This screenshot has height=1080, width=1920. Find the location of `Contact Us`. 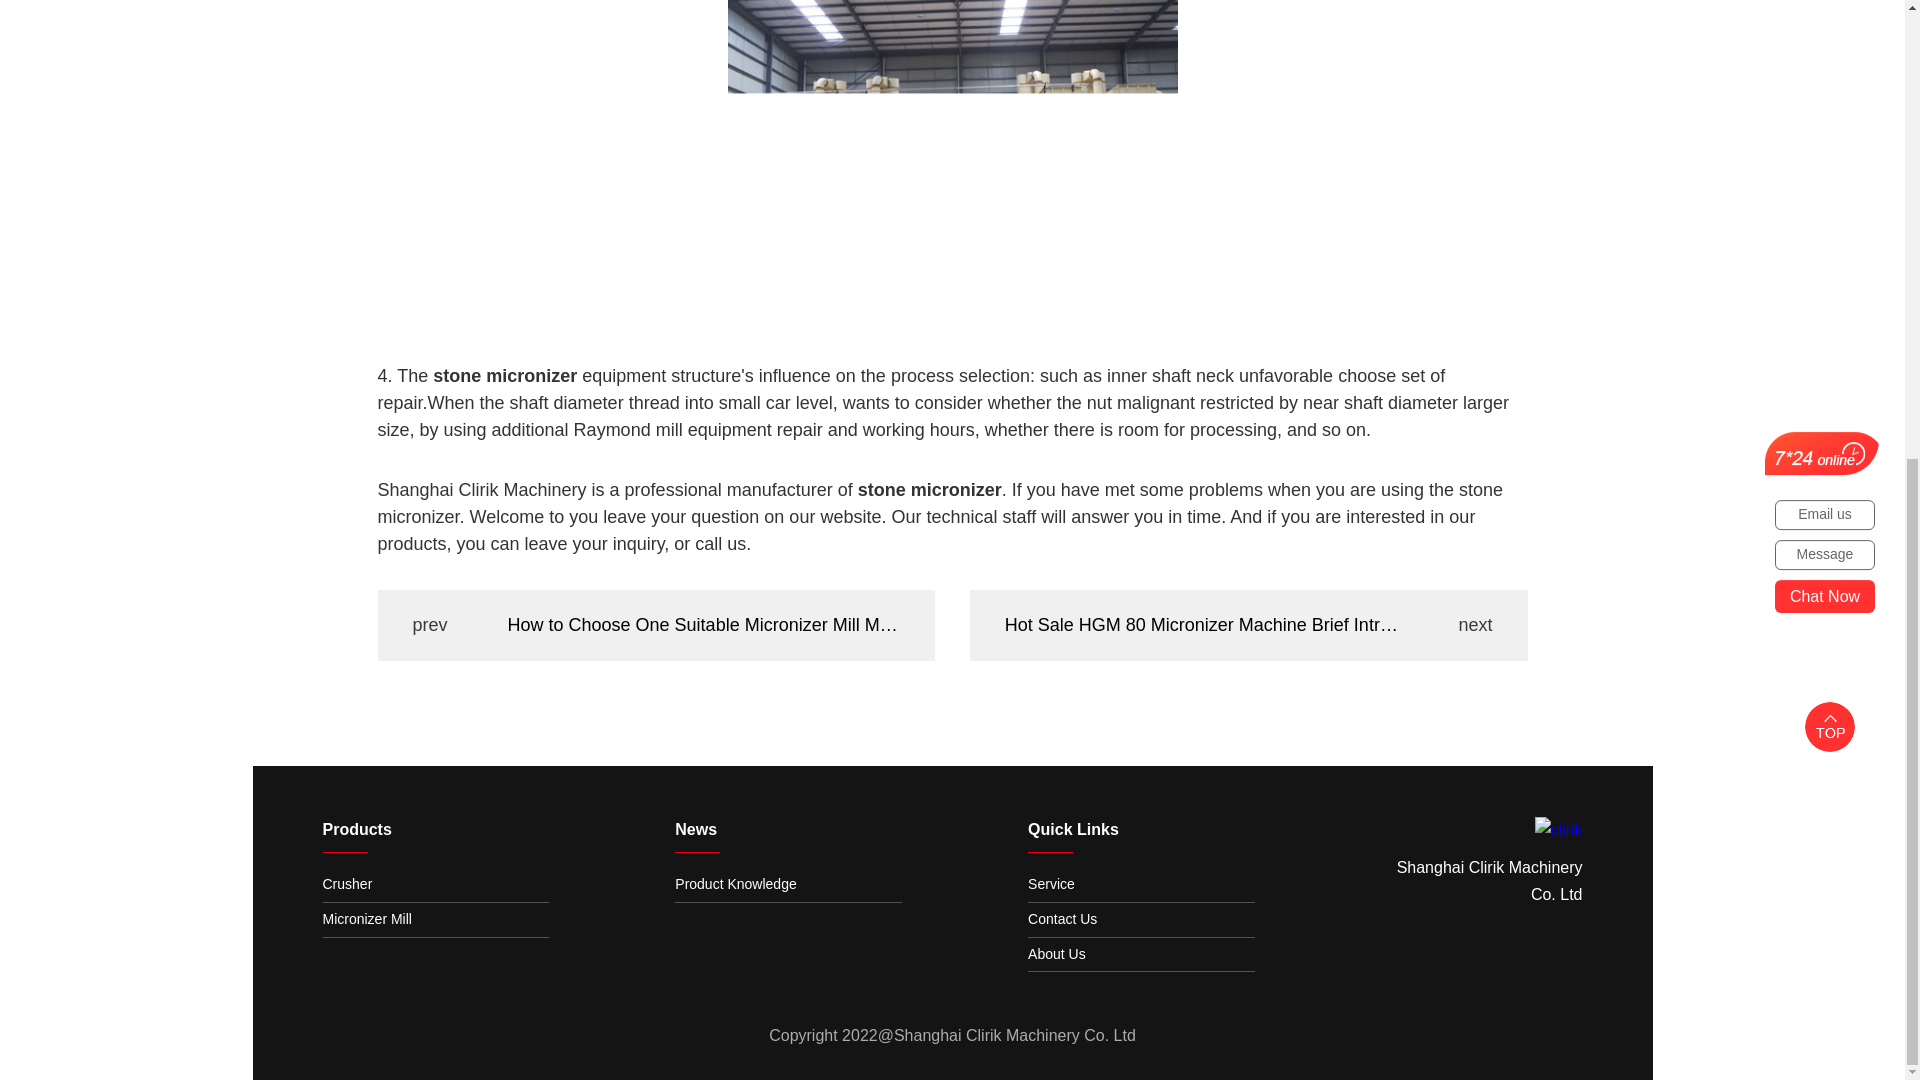

Contact Us is located at coordinates (1141, 920).